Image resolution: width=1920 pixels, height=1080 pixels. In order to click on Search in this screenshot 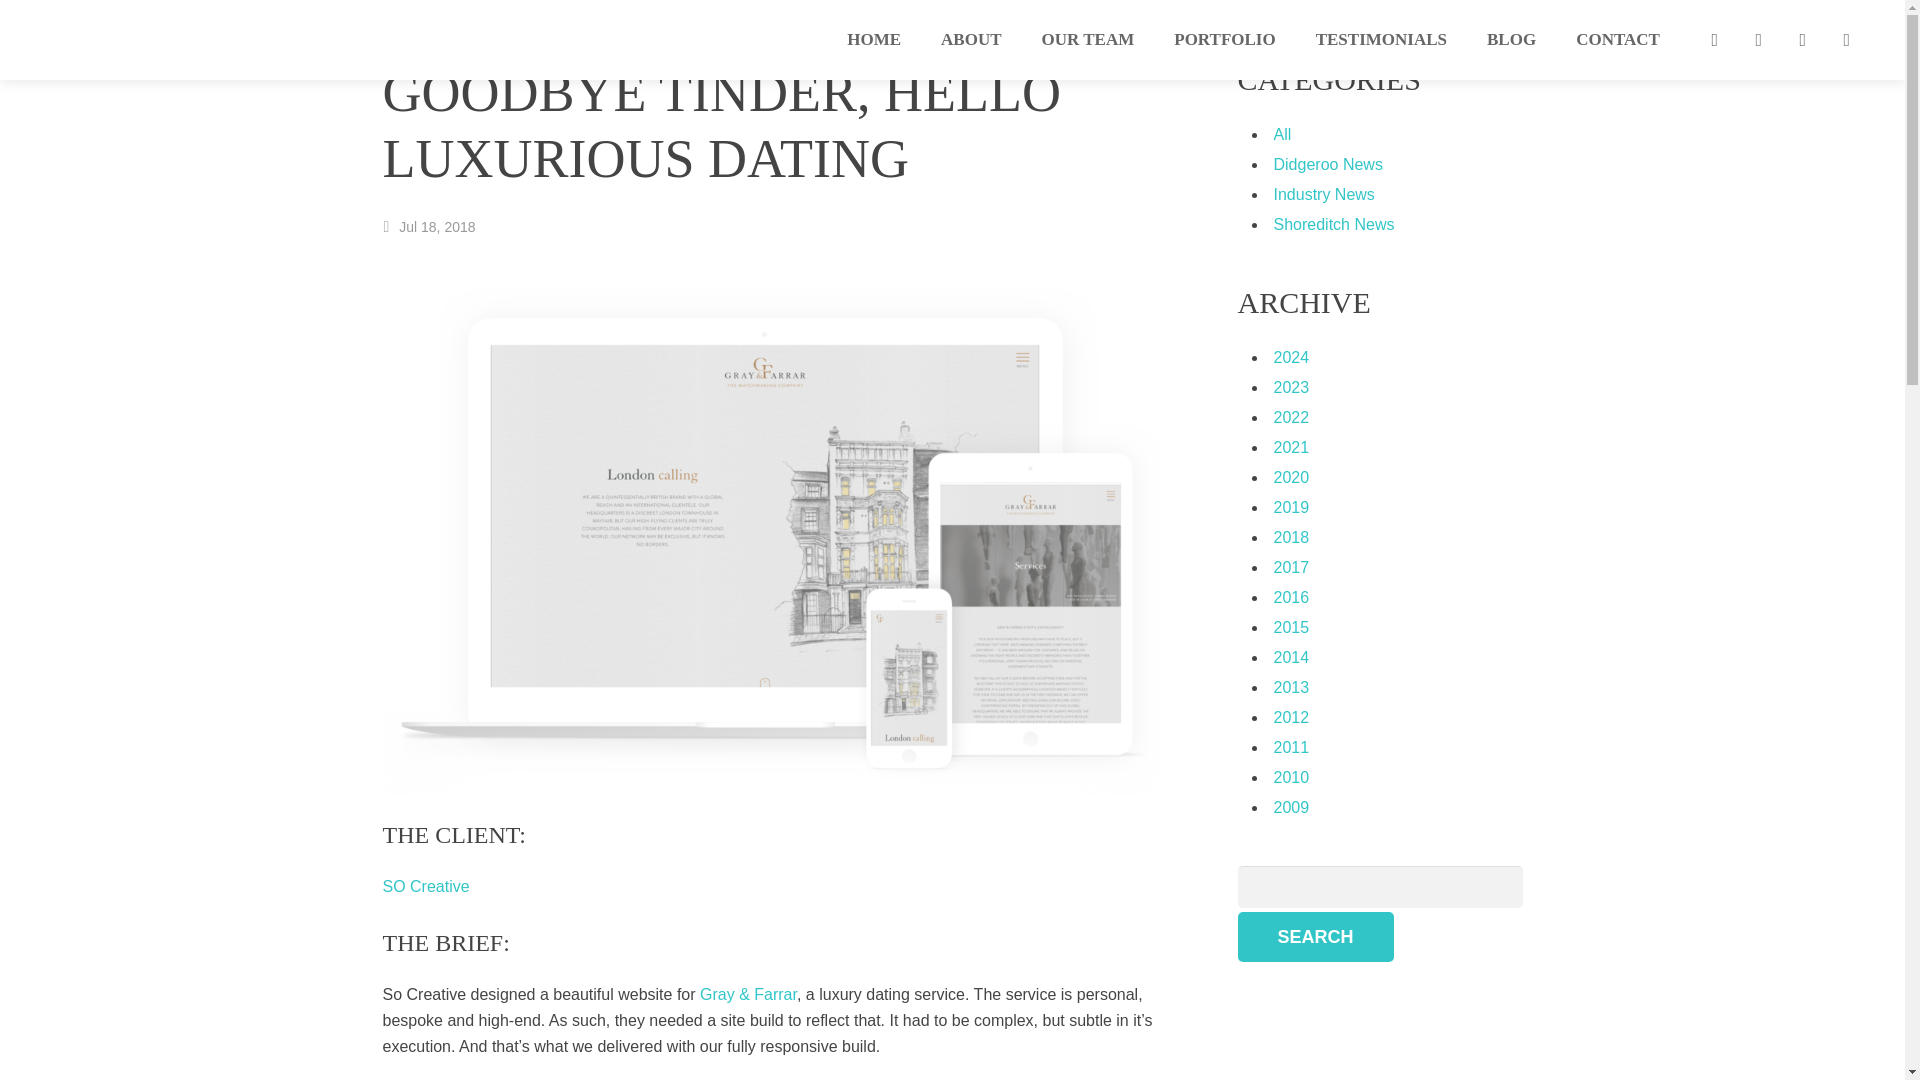, I will do `click(1316, 936)`.